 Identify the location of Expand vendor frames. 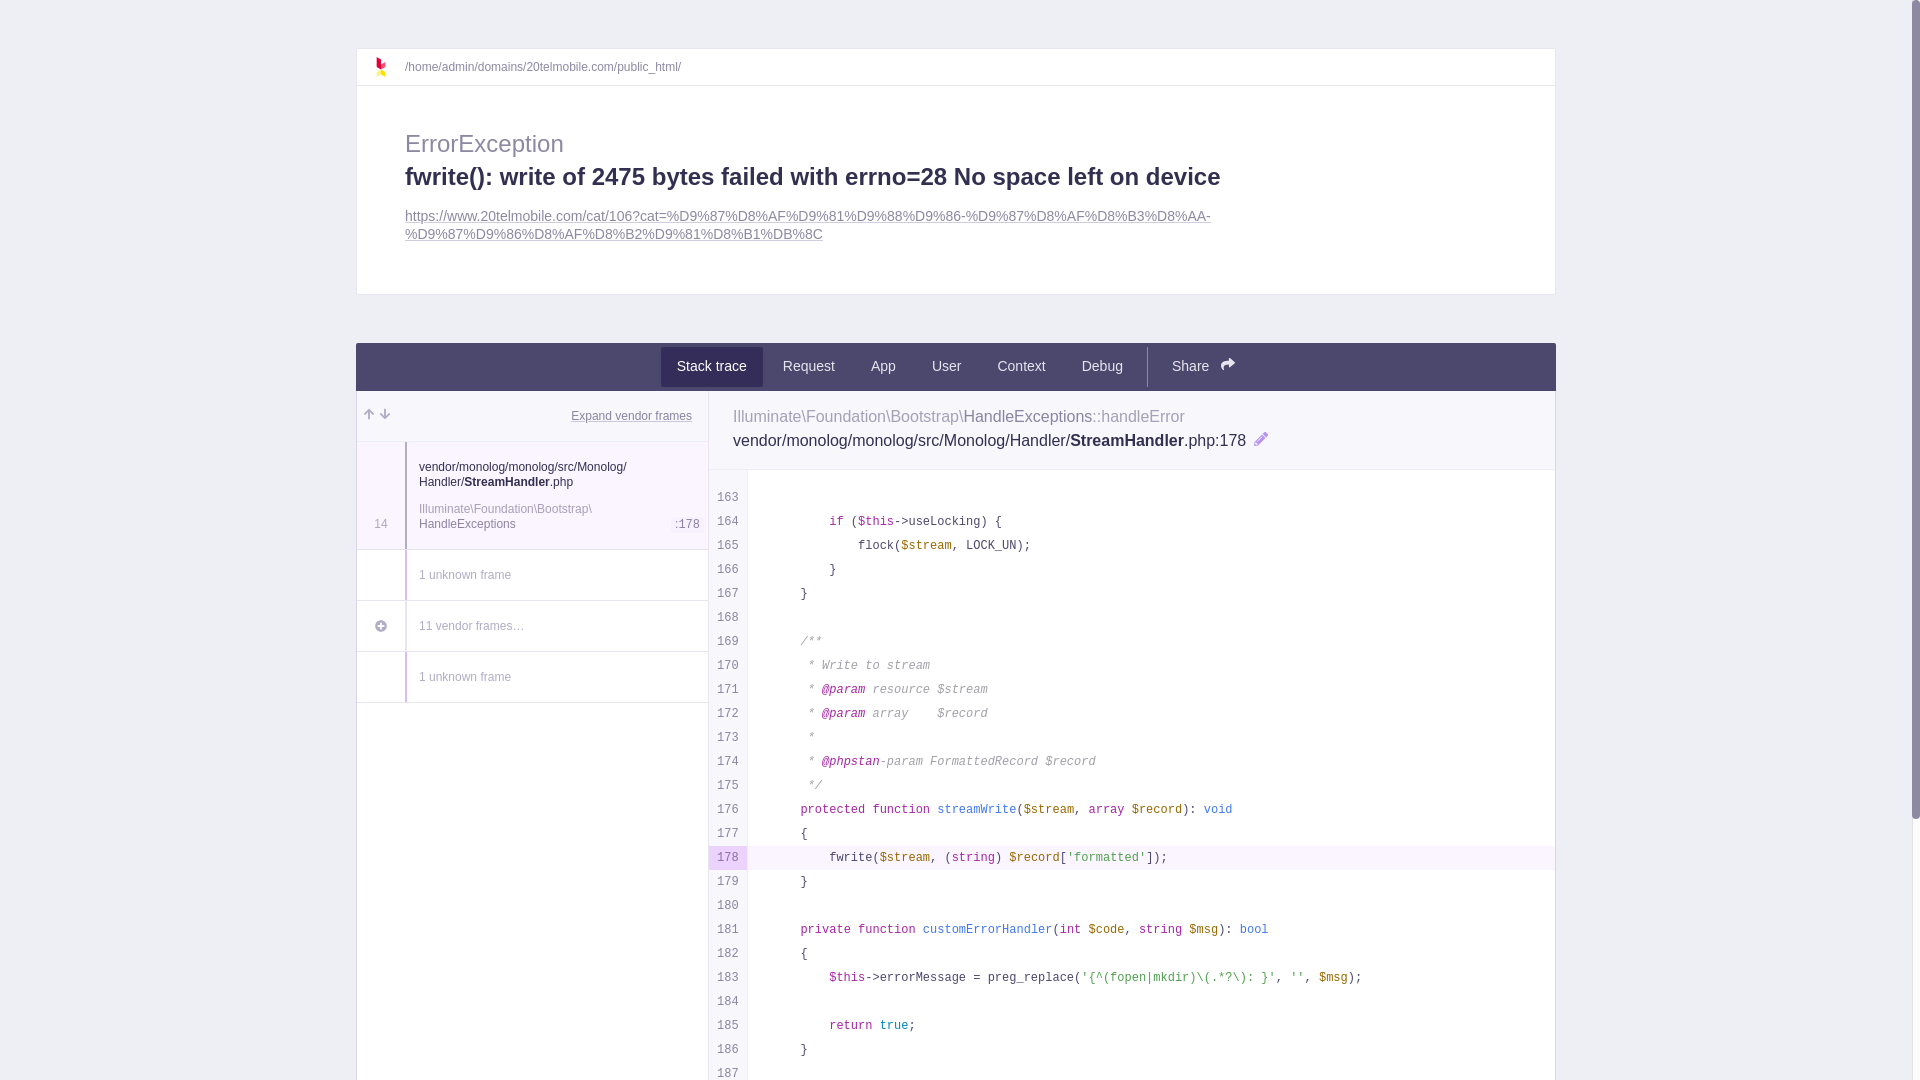
(632, 415).